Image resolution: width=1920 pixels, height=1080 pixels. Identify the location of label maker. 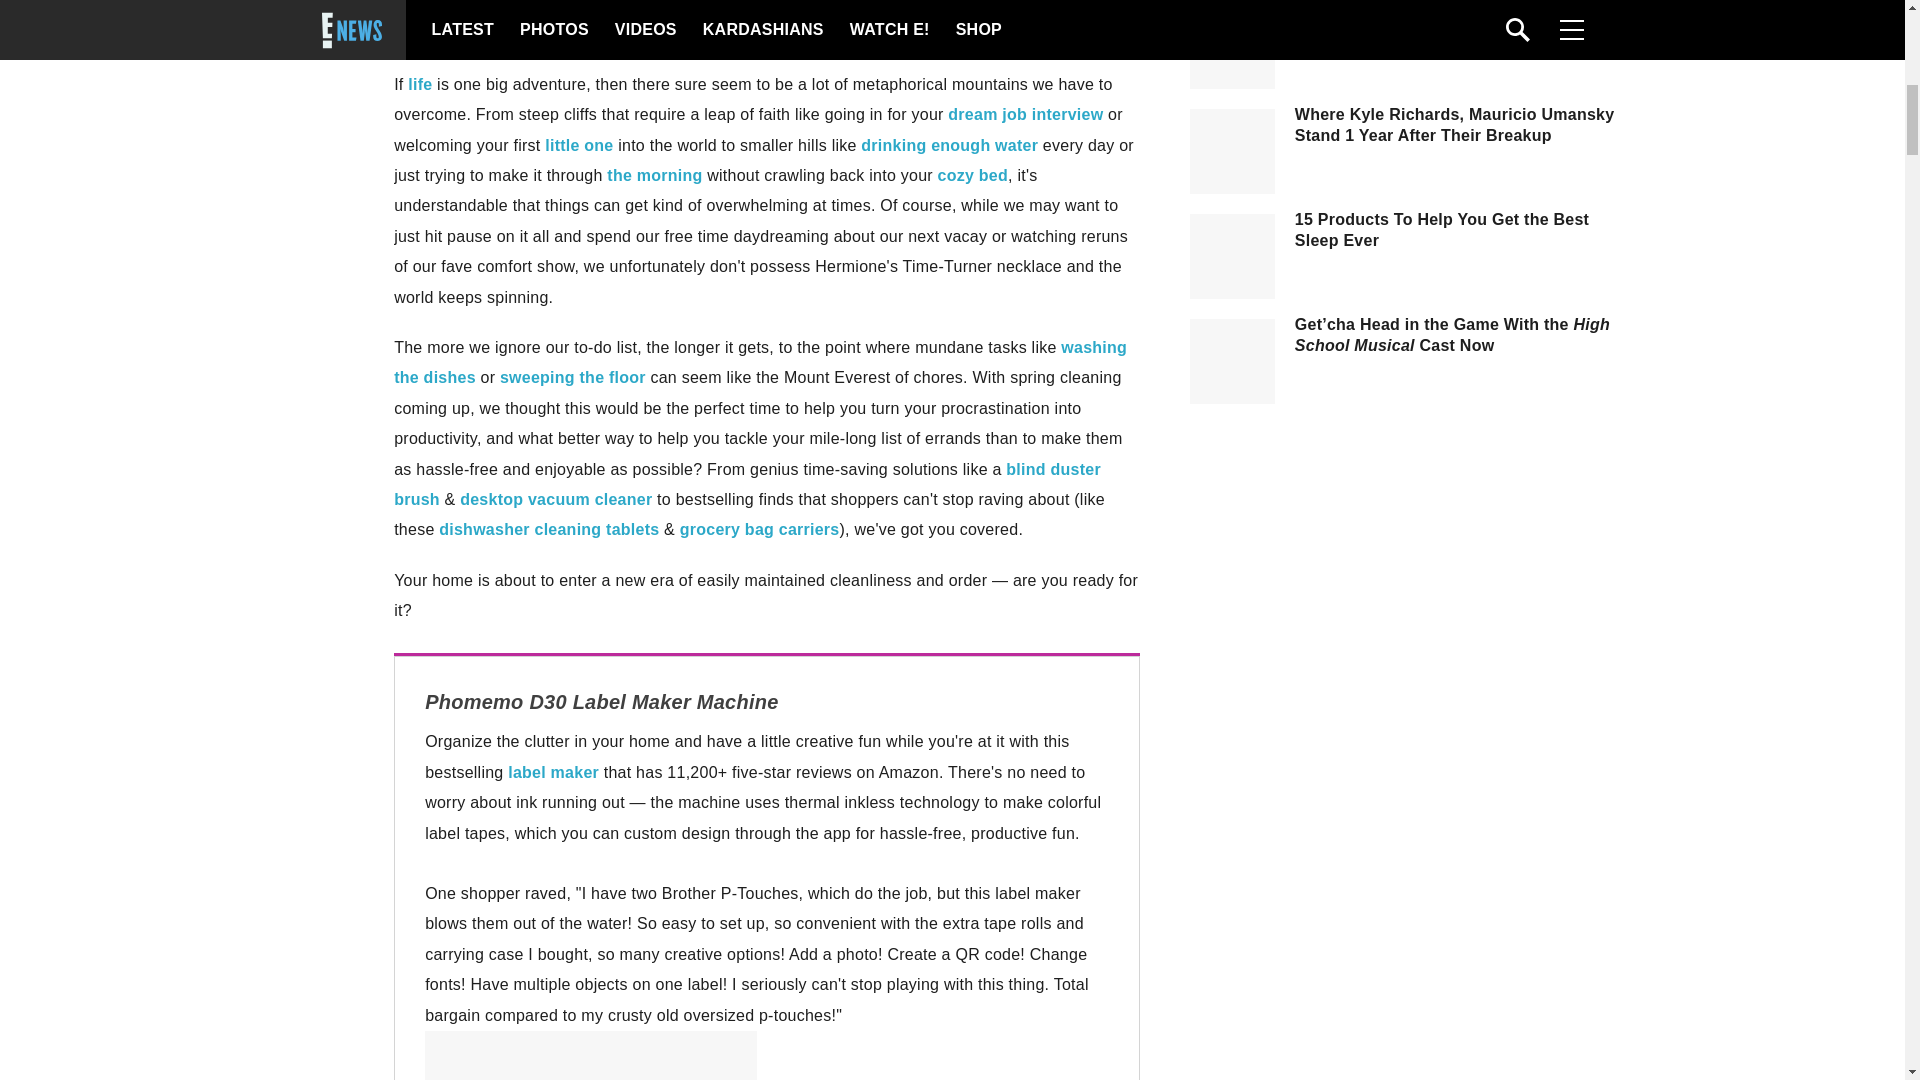
(554, 772).